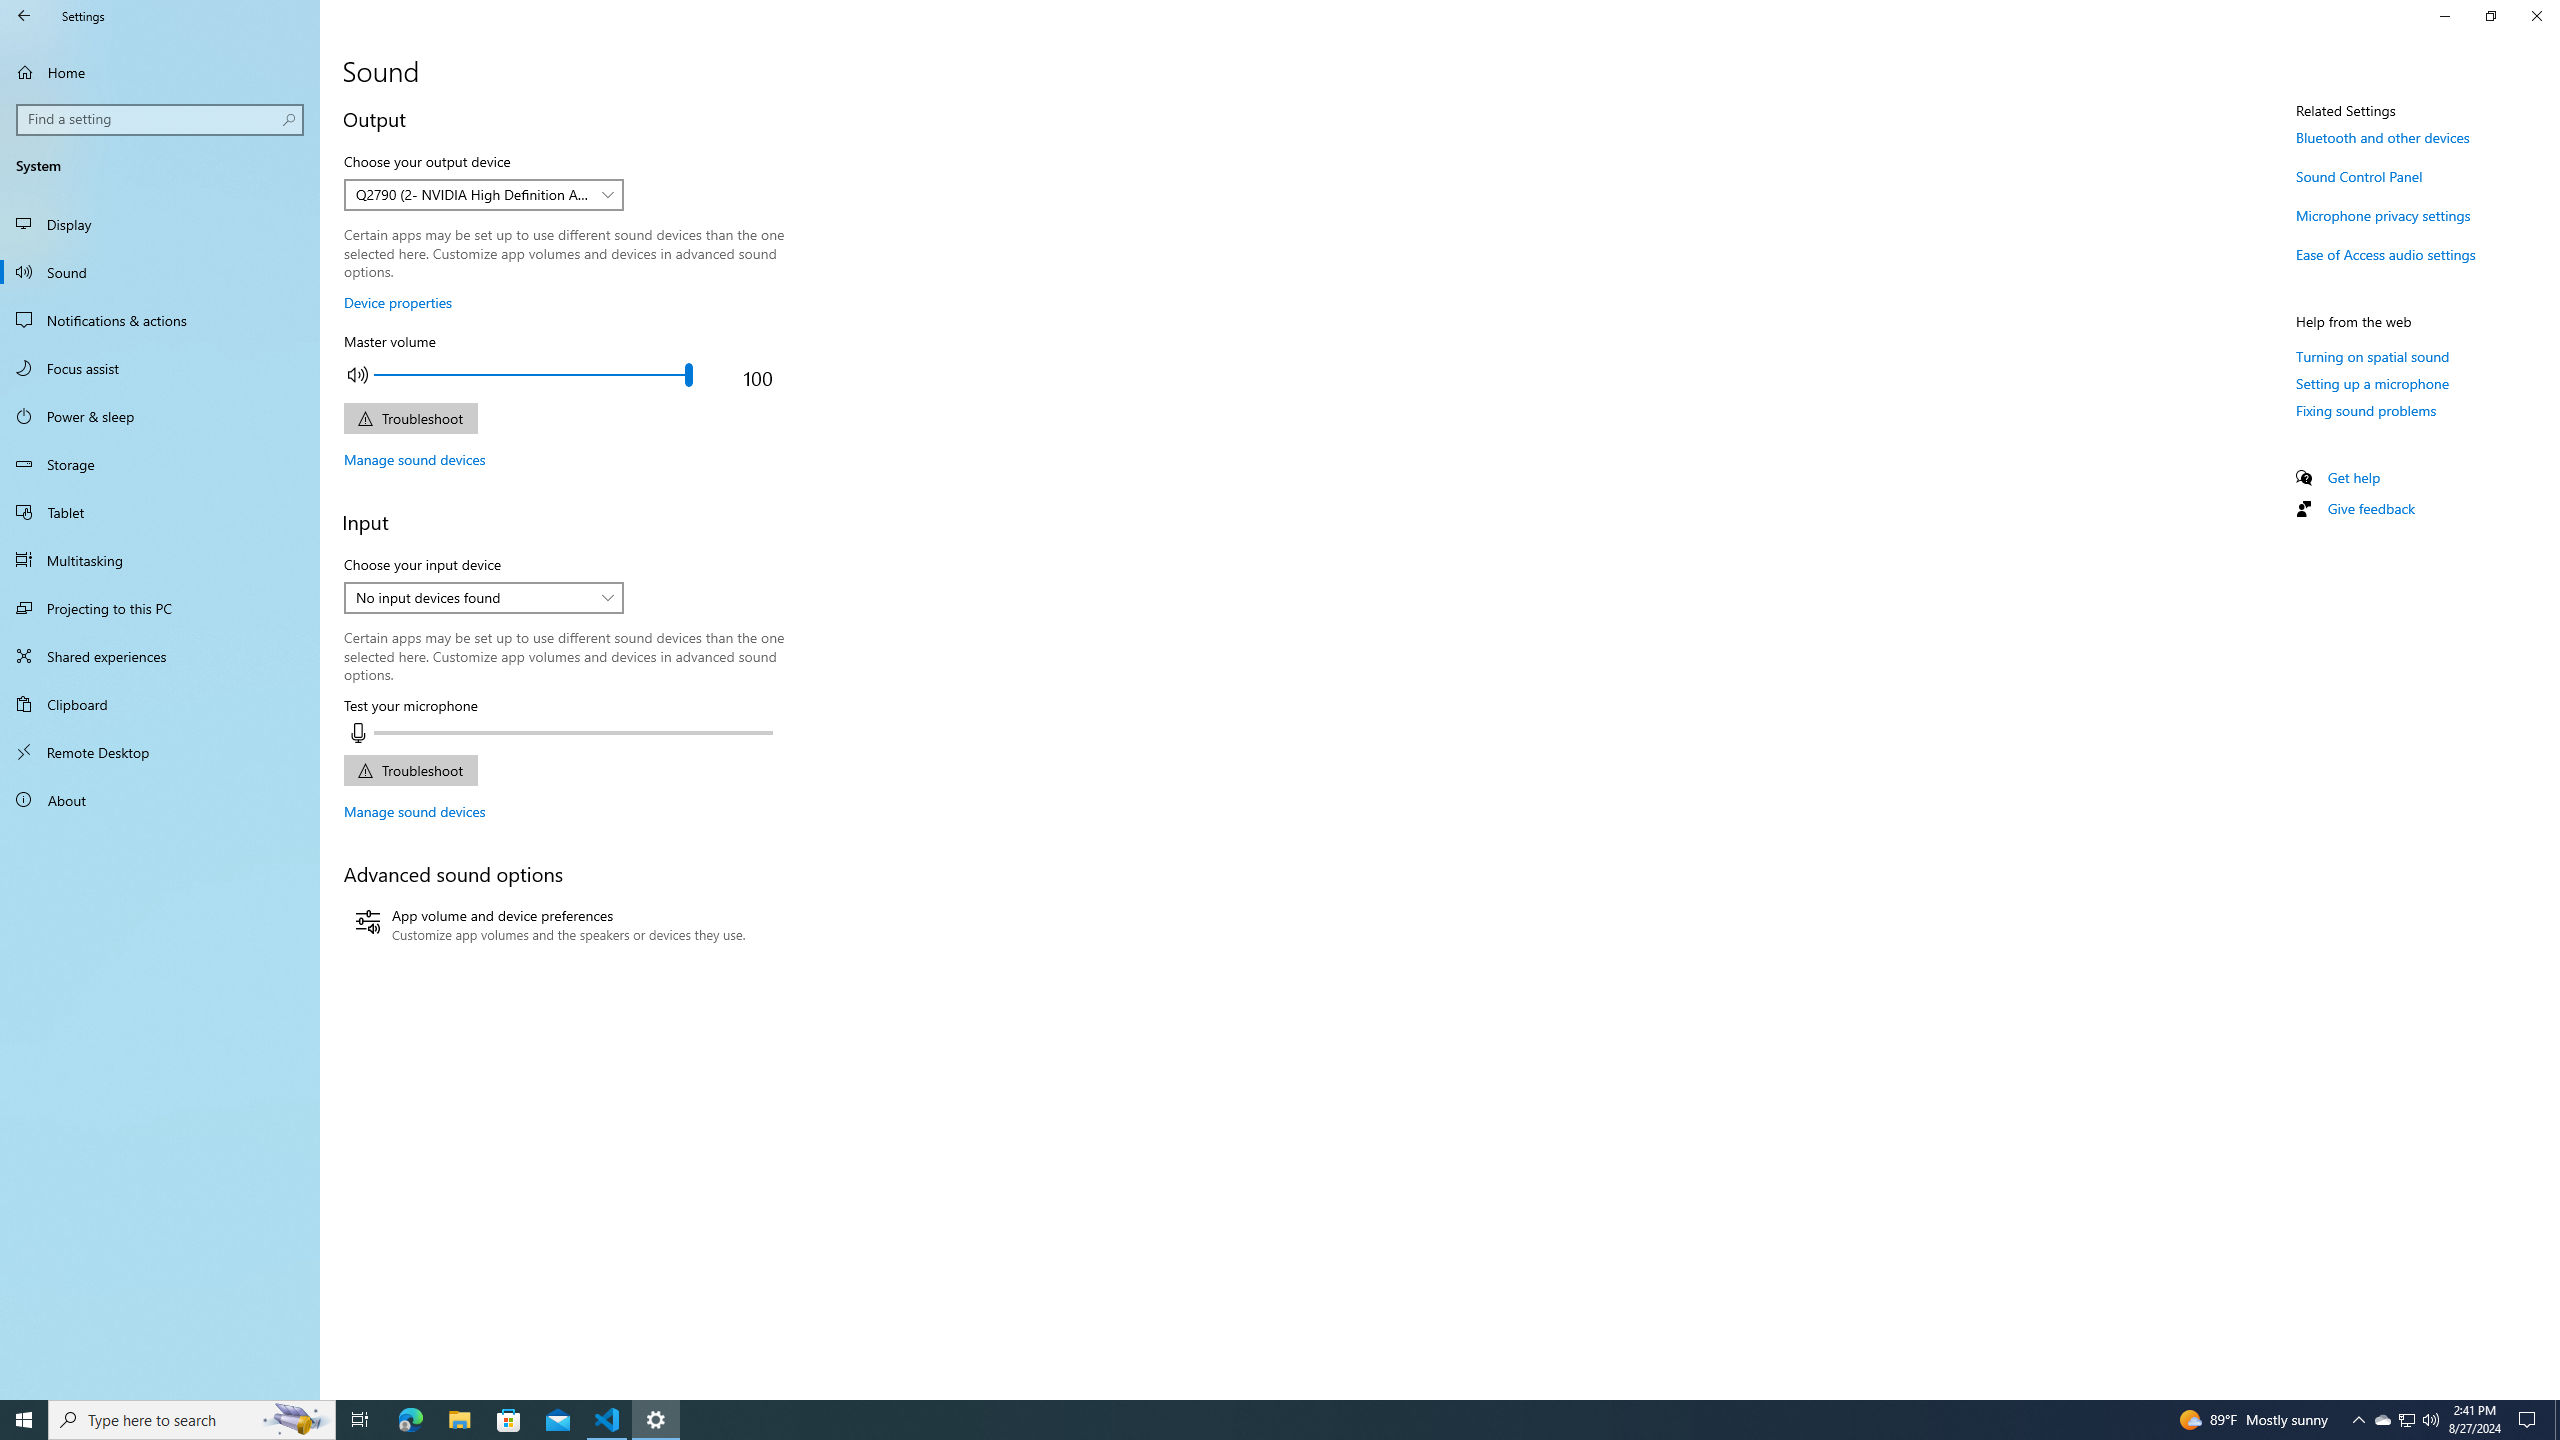  Describe the element at coordinates (484, 597) in the screenshot. I see `Choose your input device` at that location.